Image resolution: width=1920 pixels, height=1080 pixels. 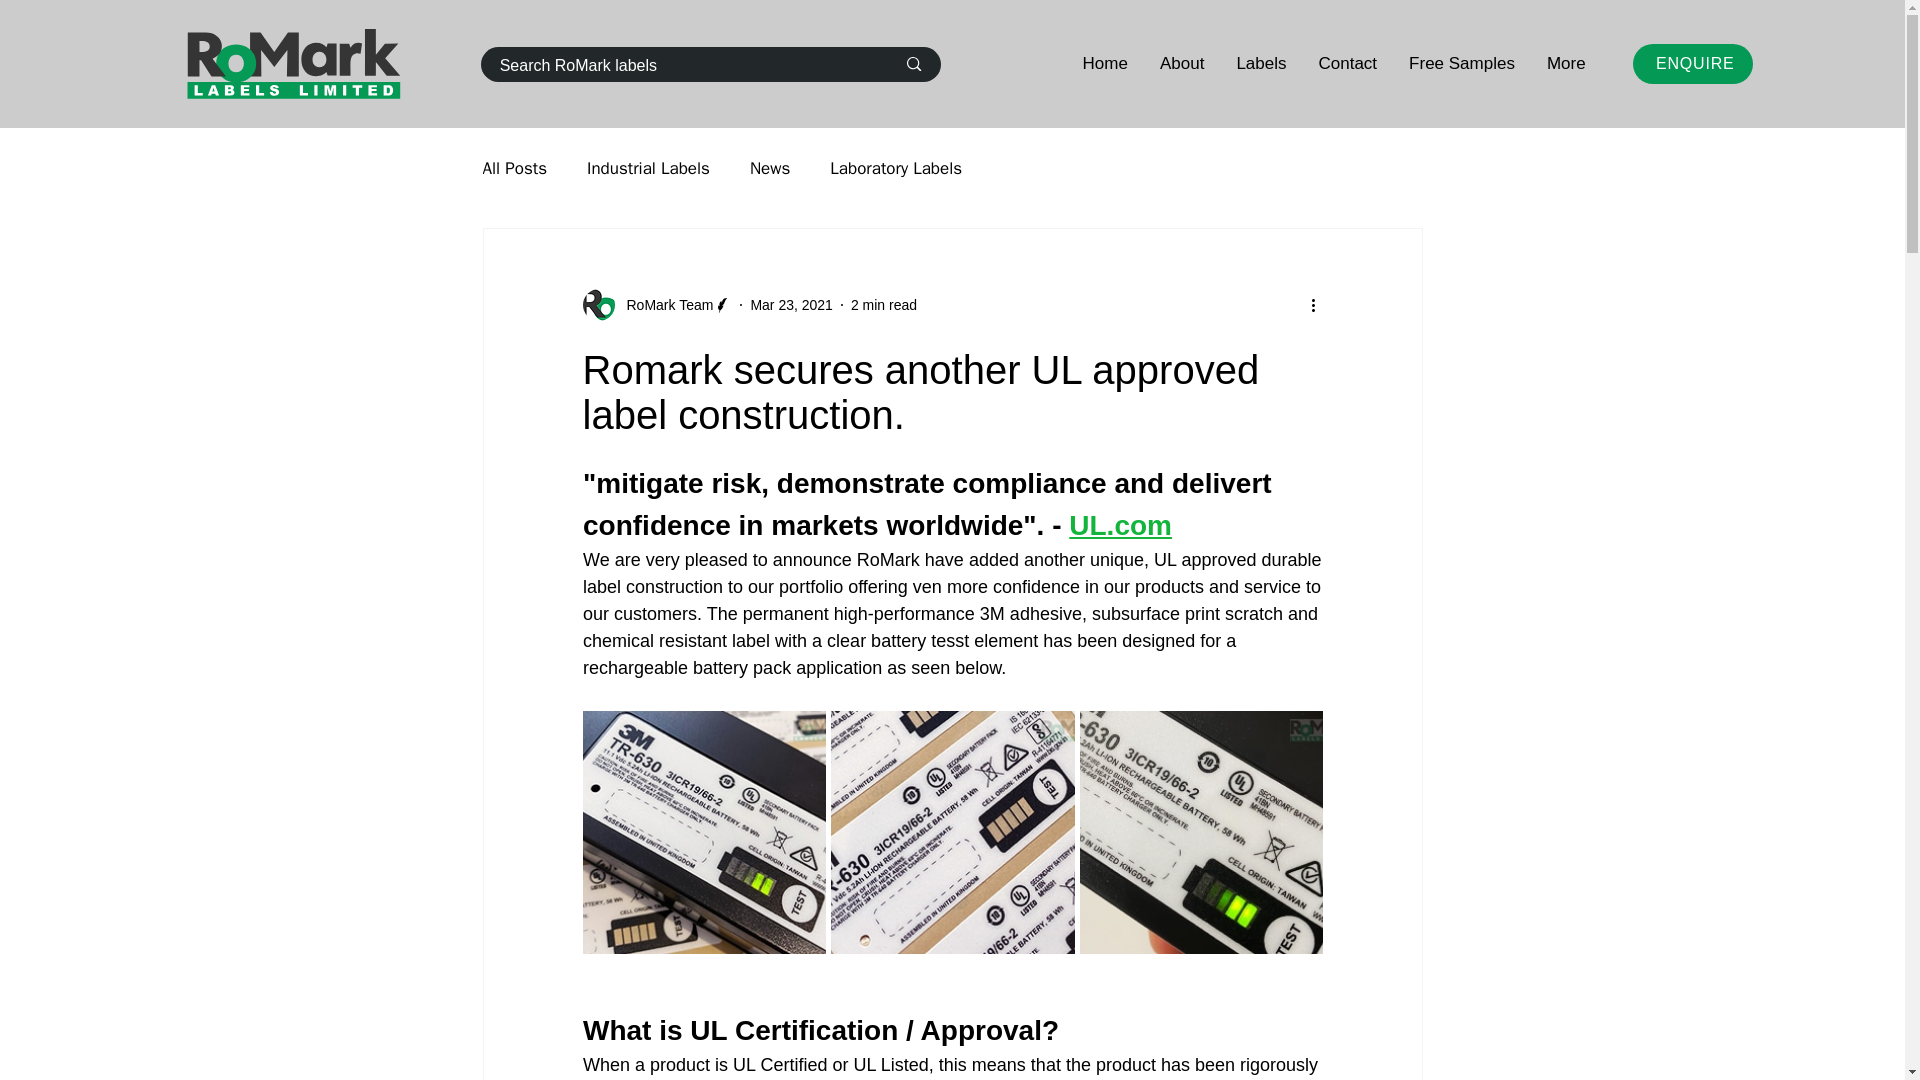 I want to click on 2 min read, so click(x=884, y=305).